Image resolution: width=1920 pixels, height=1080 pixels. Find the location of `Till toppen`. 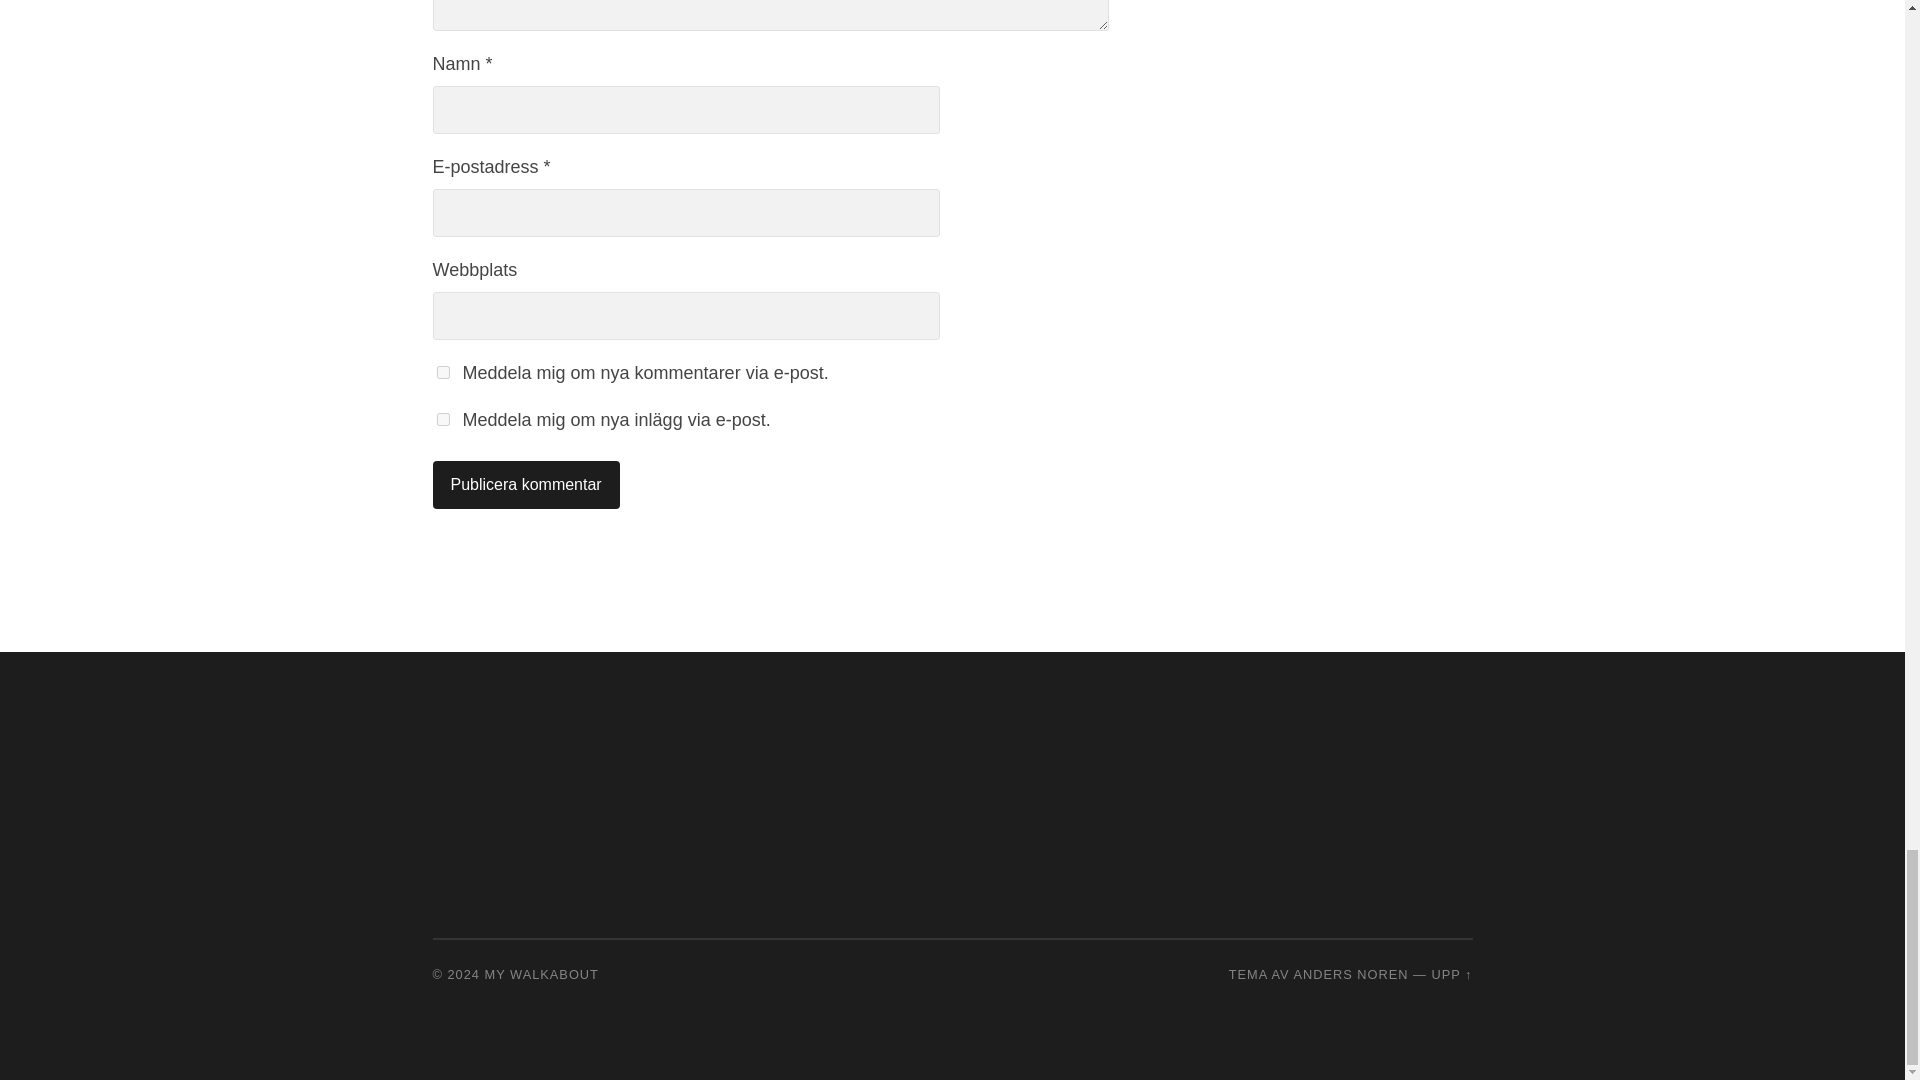

Till toppen is located at coordinates (1451, 974).